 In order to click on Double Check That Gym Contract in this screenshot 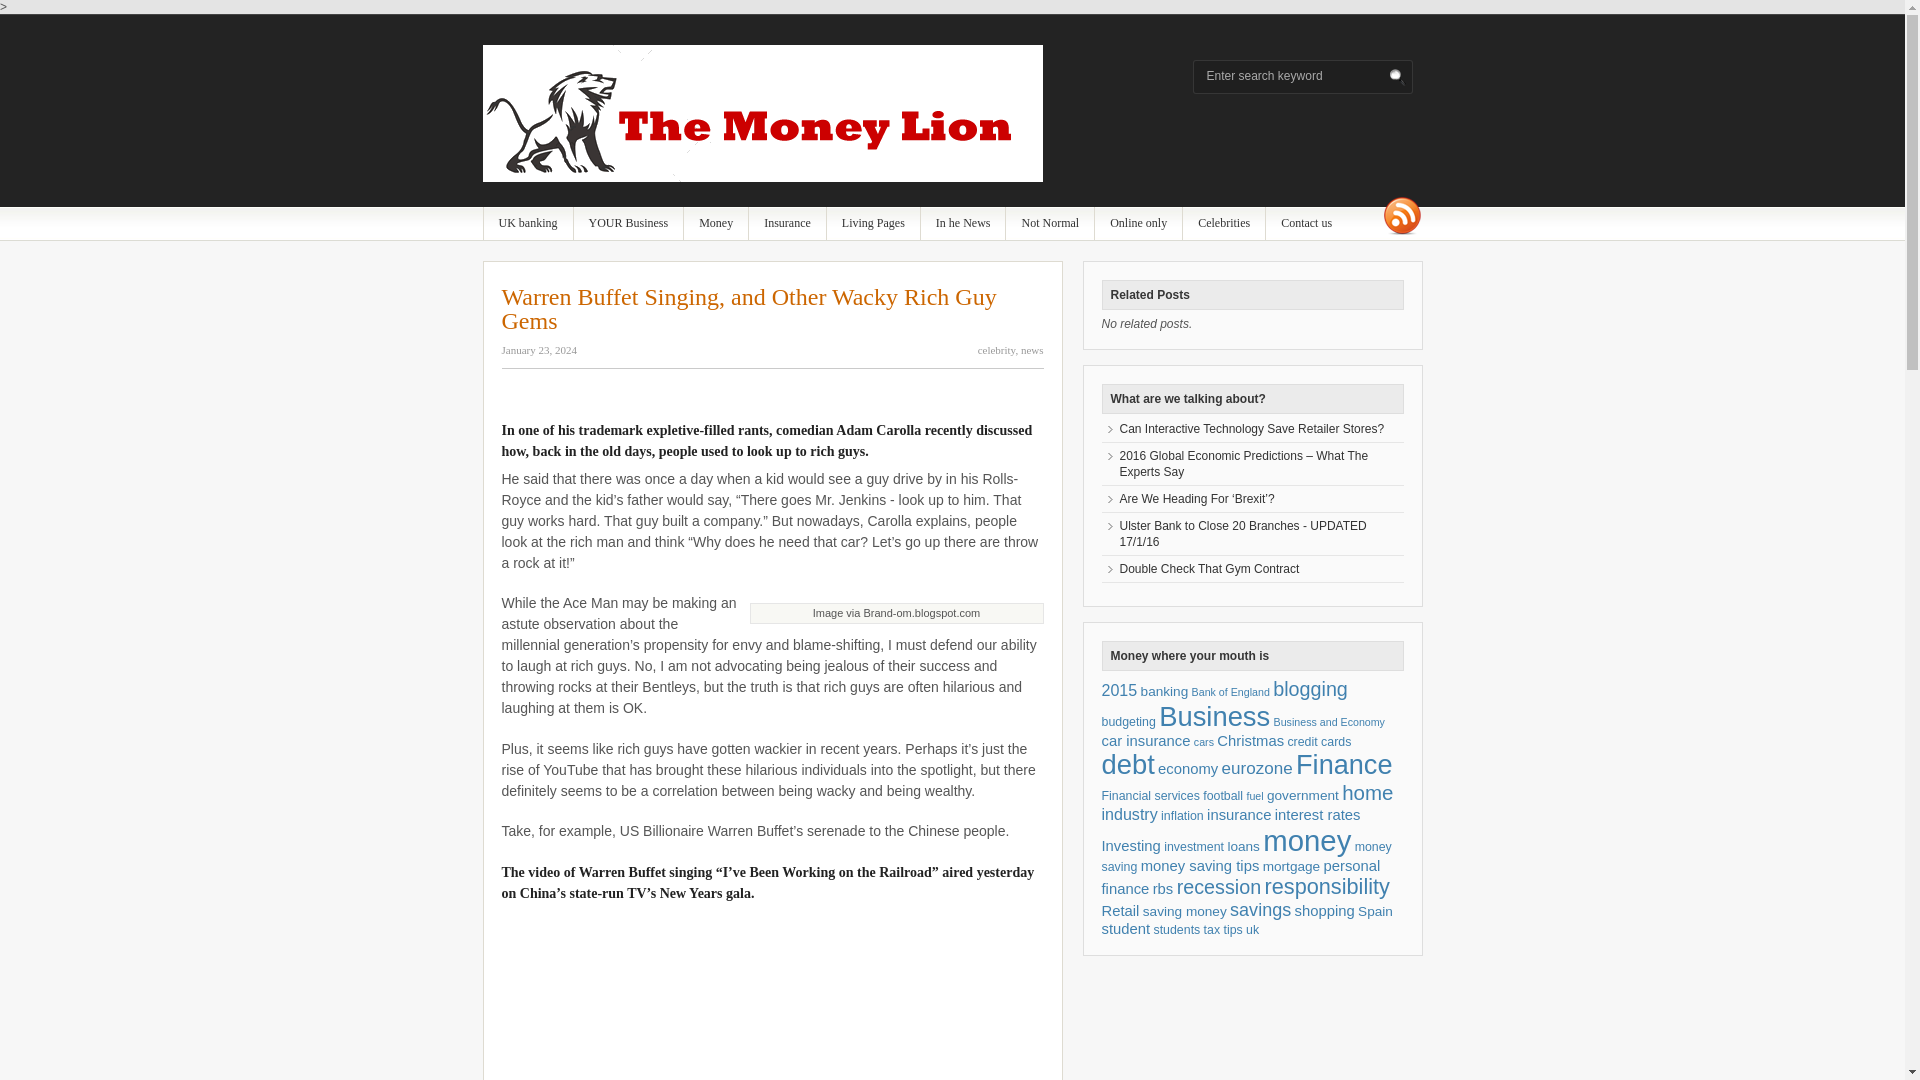, I will do `click(1209, 568)`.